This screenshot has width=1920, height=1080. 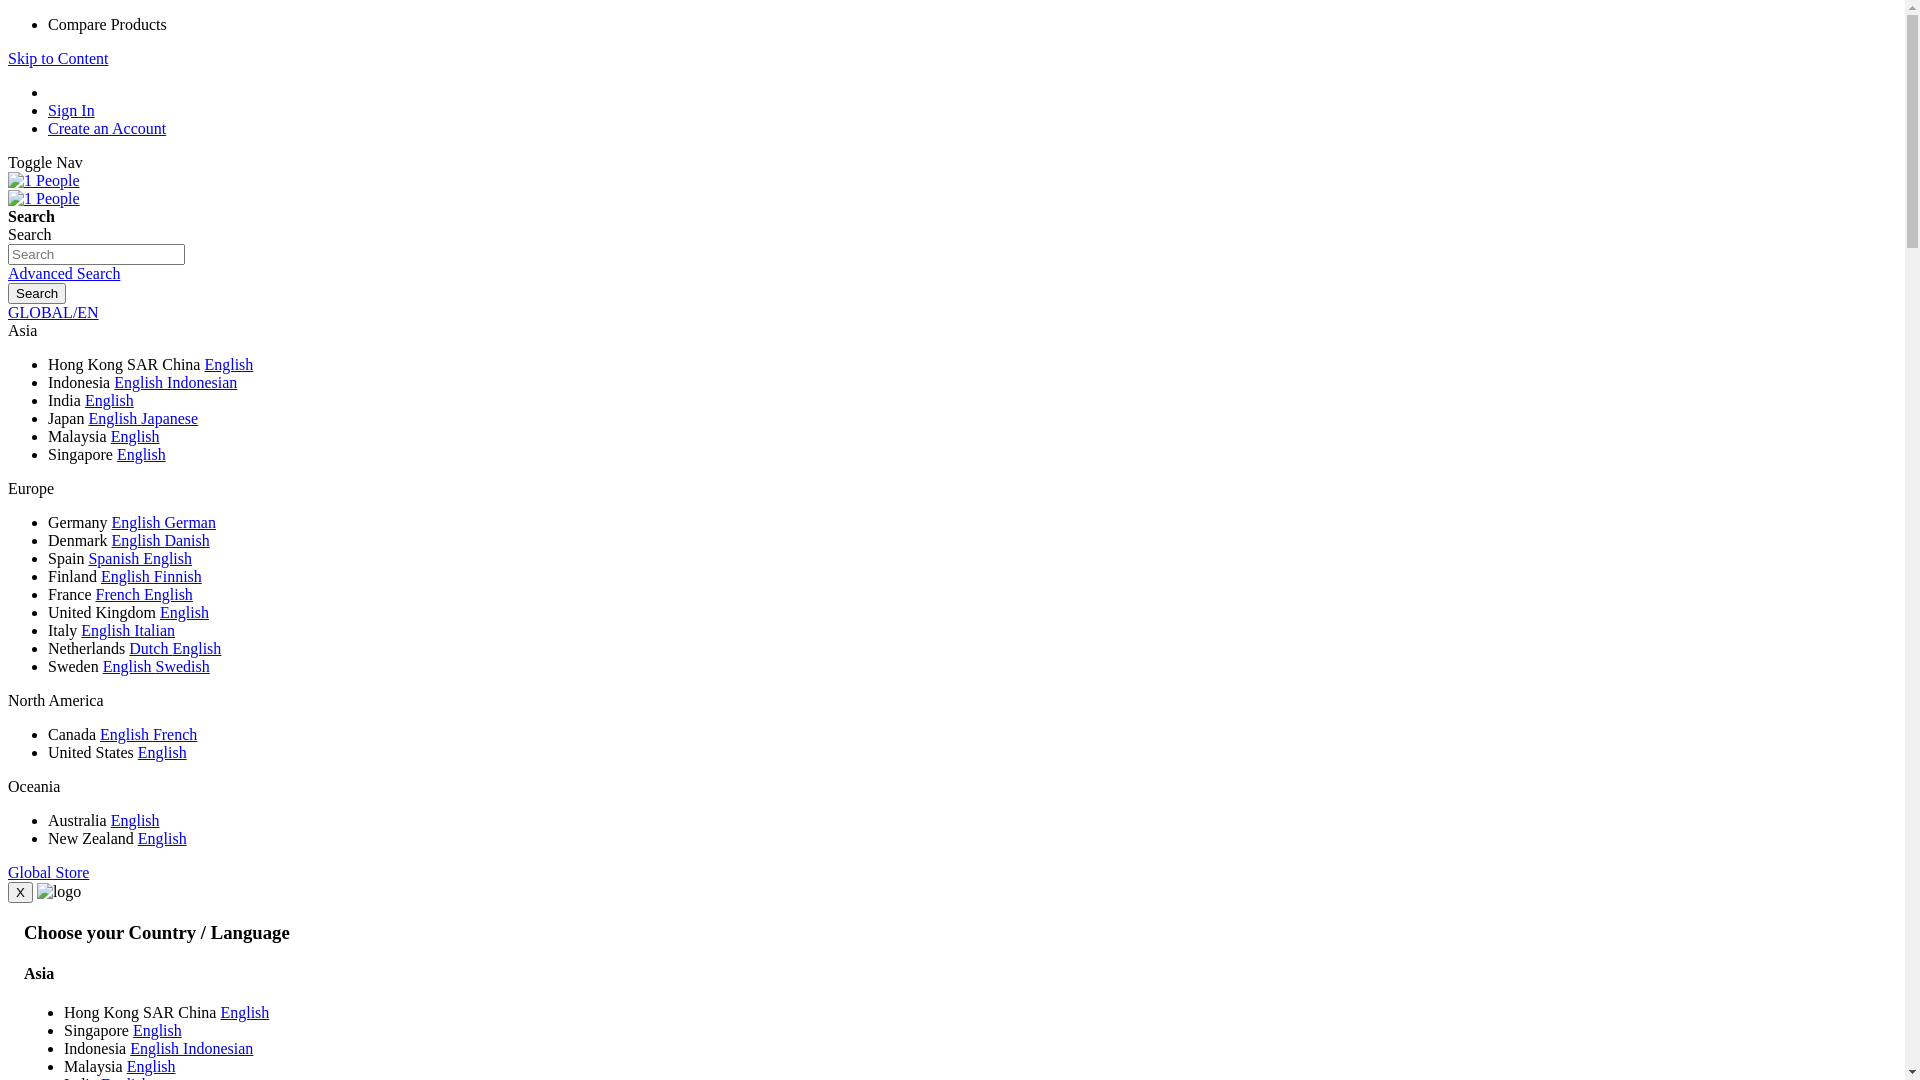 What do you see at coordinates (178, 576) in the screenshot?
I see `Finnish` at bounding box center [178, 576].